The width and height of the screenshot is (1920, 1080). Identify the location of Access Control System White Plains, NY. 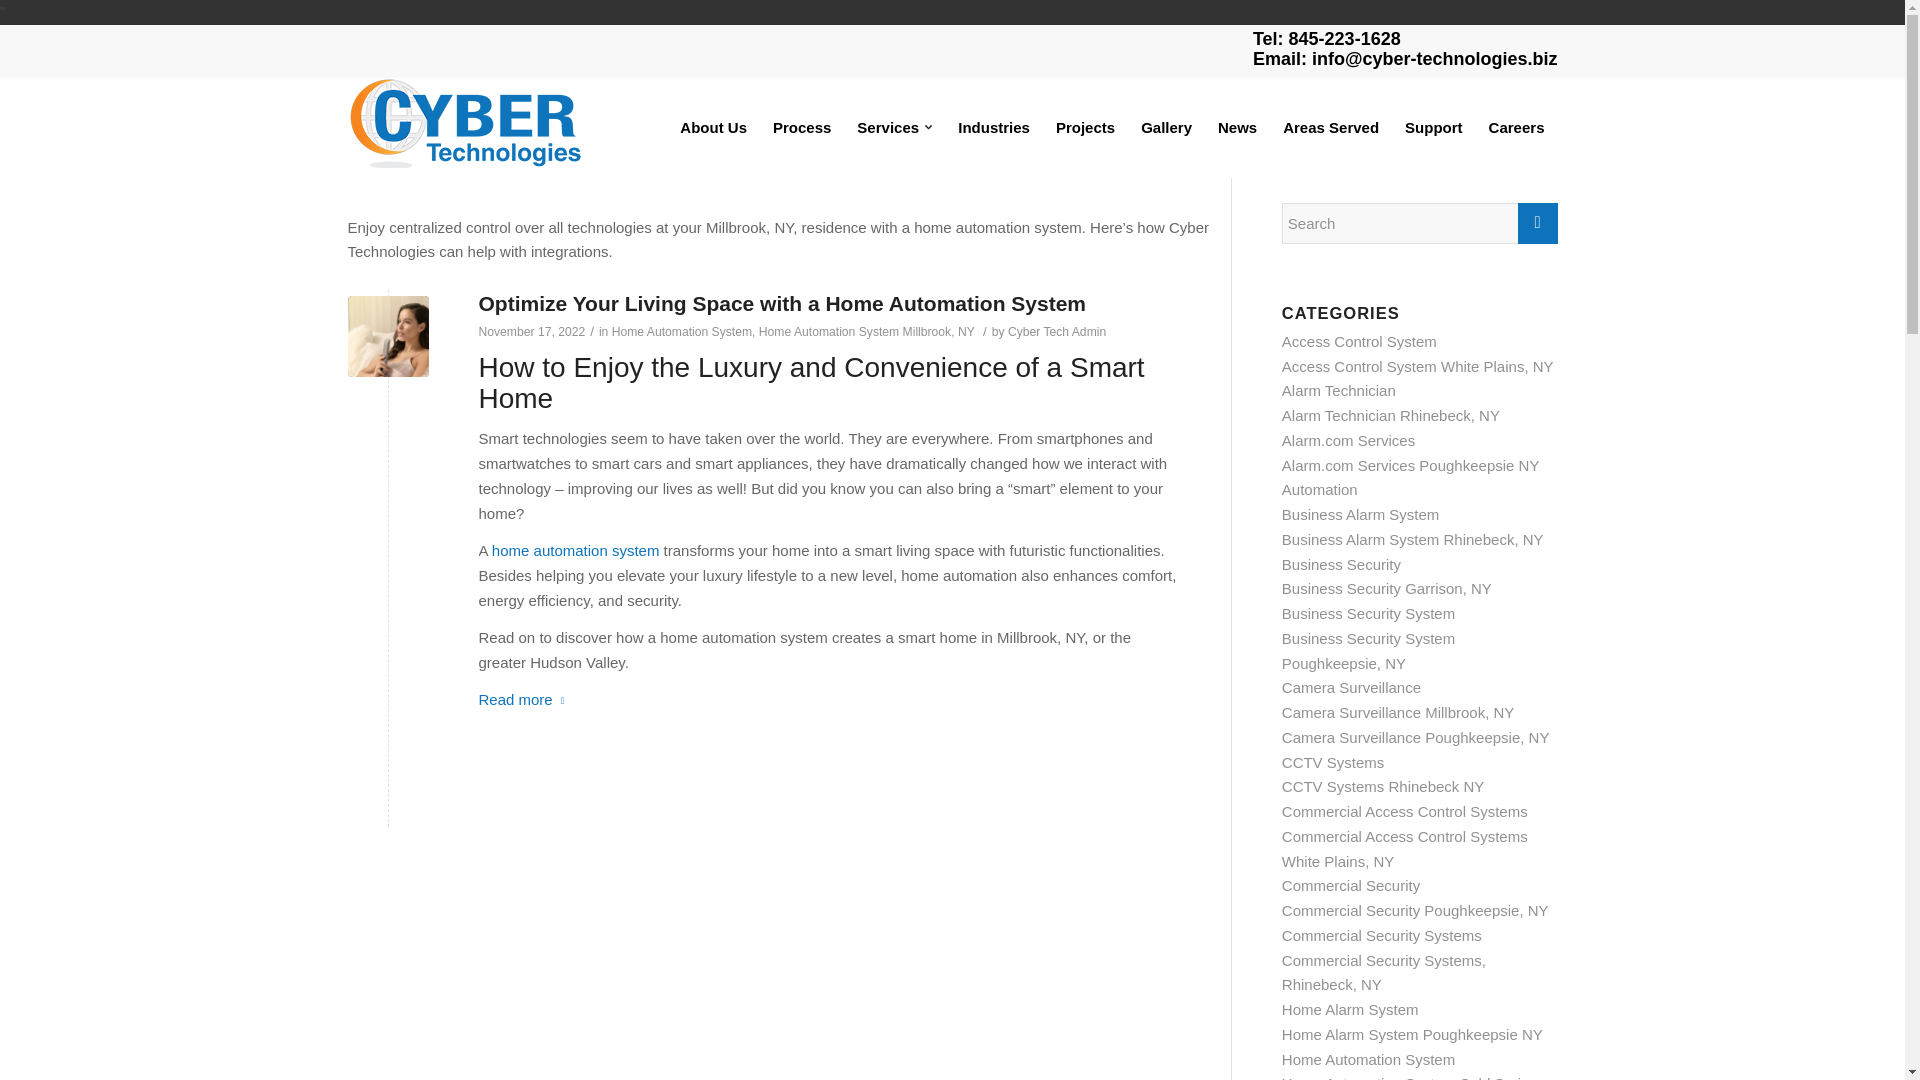
(1418, 366).